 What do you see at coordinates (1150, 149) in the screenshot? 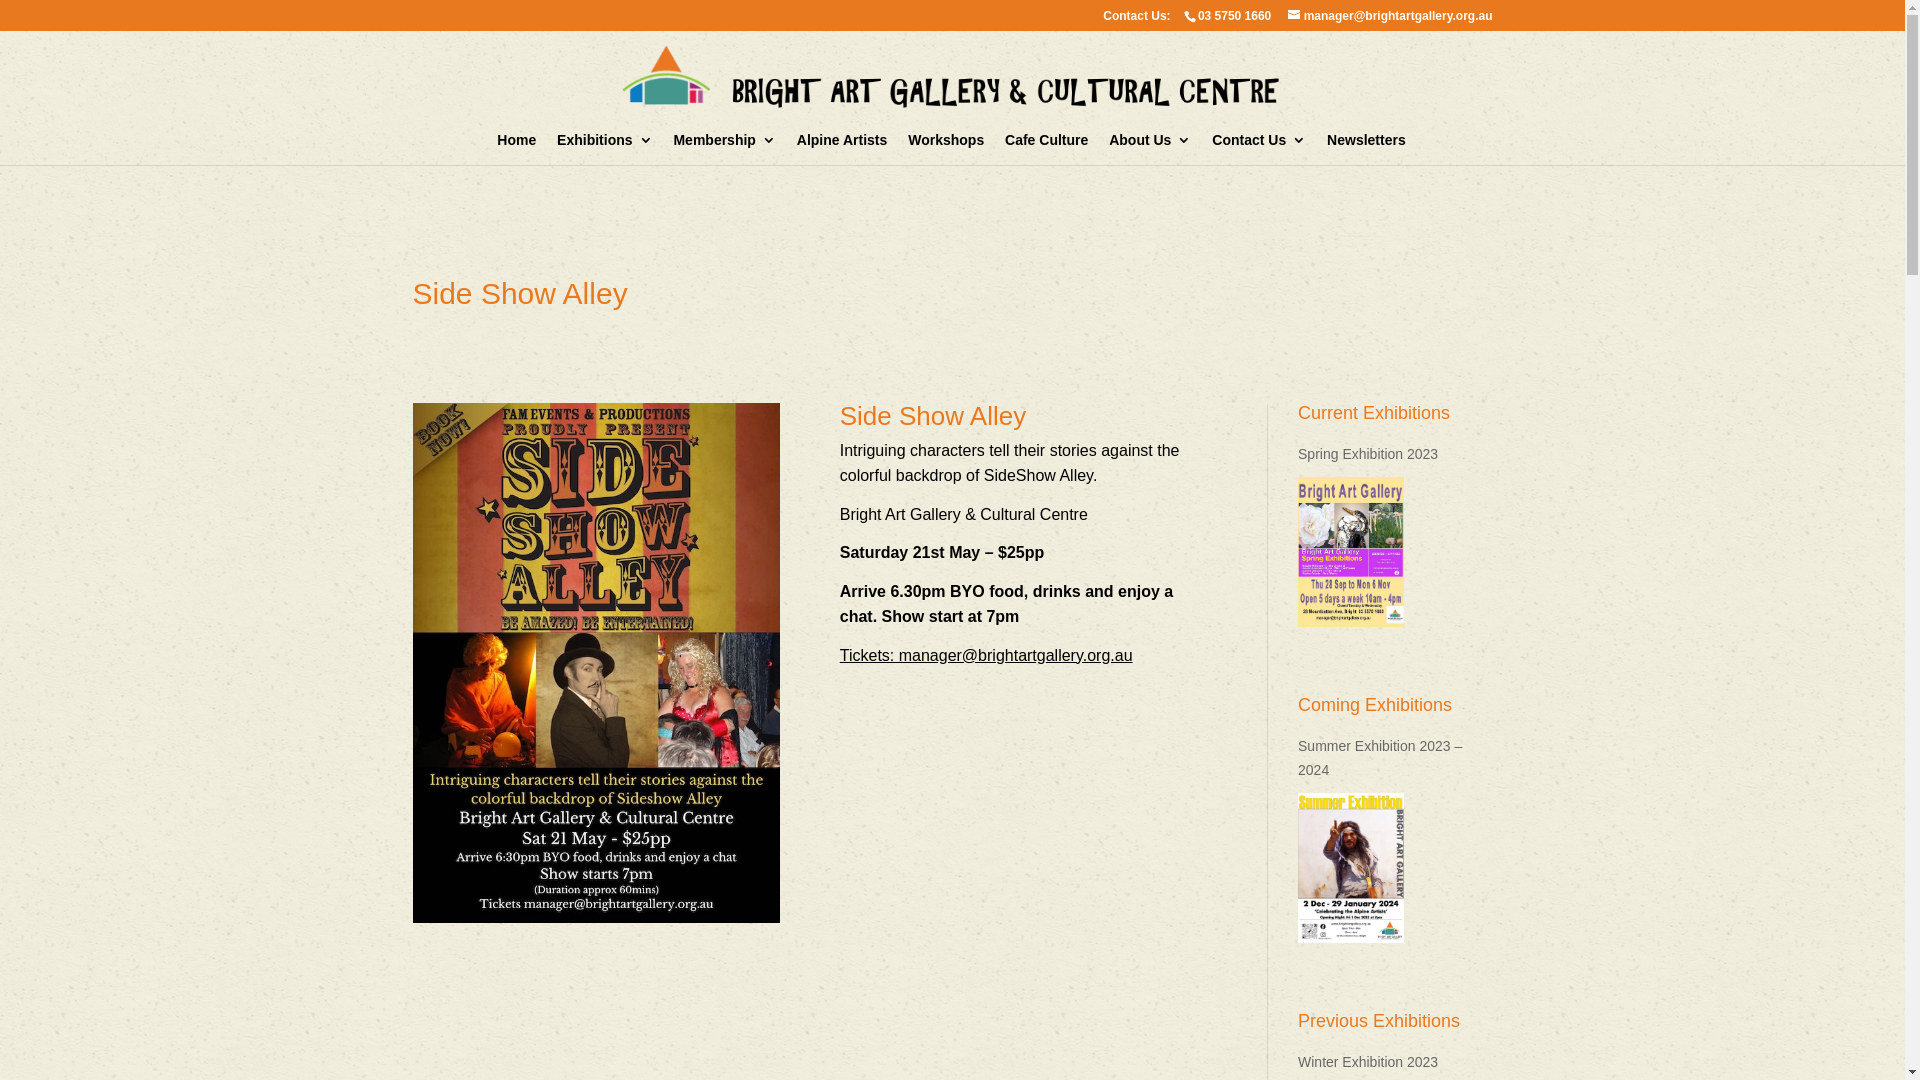
I see `About Us` at bounding box center [1150, 149].